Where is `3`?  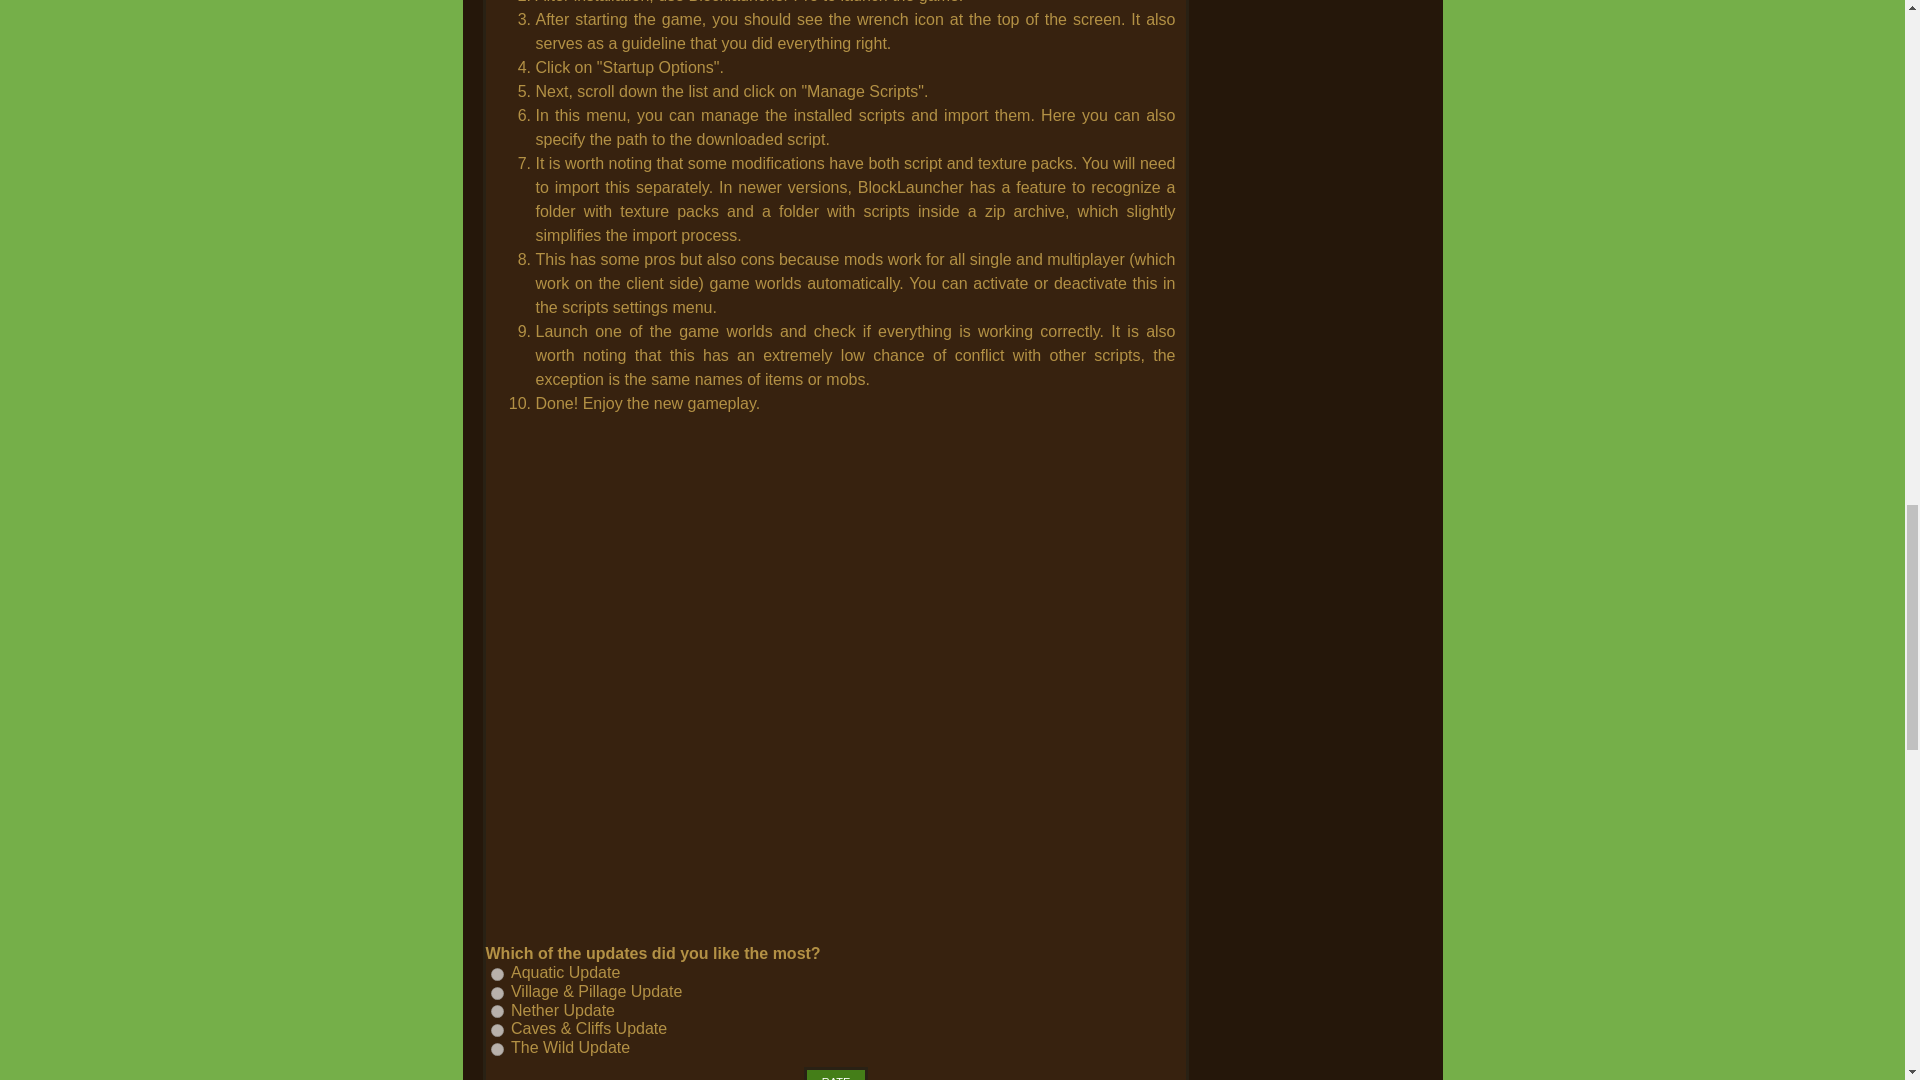 3 is located at coordinates (496, 1012).